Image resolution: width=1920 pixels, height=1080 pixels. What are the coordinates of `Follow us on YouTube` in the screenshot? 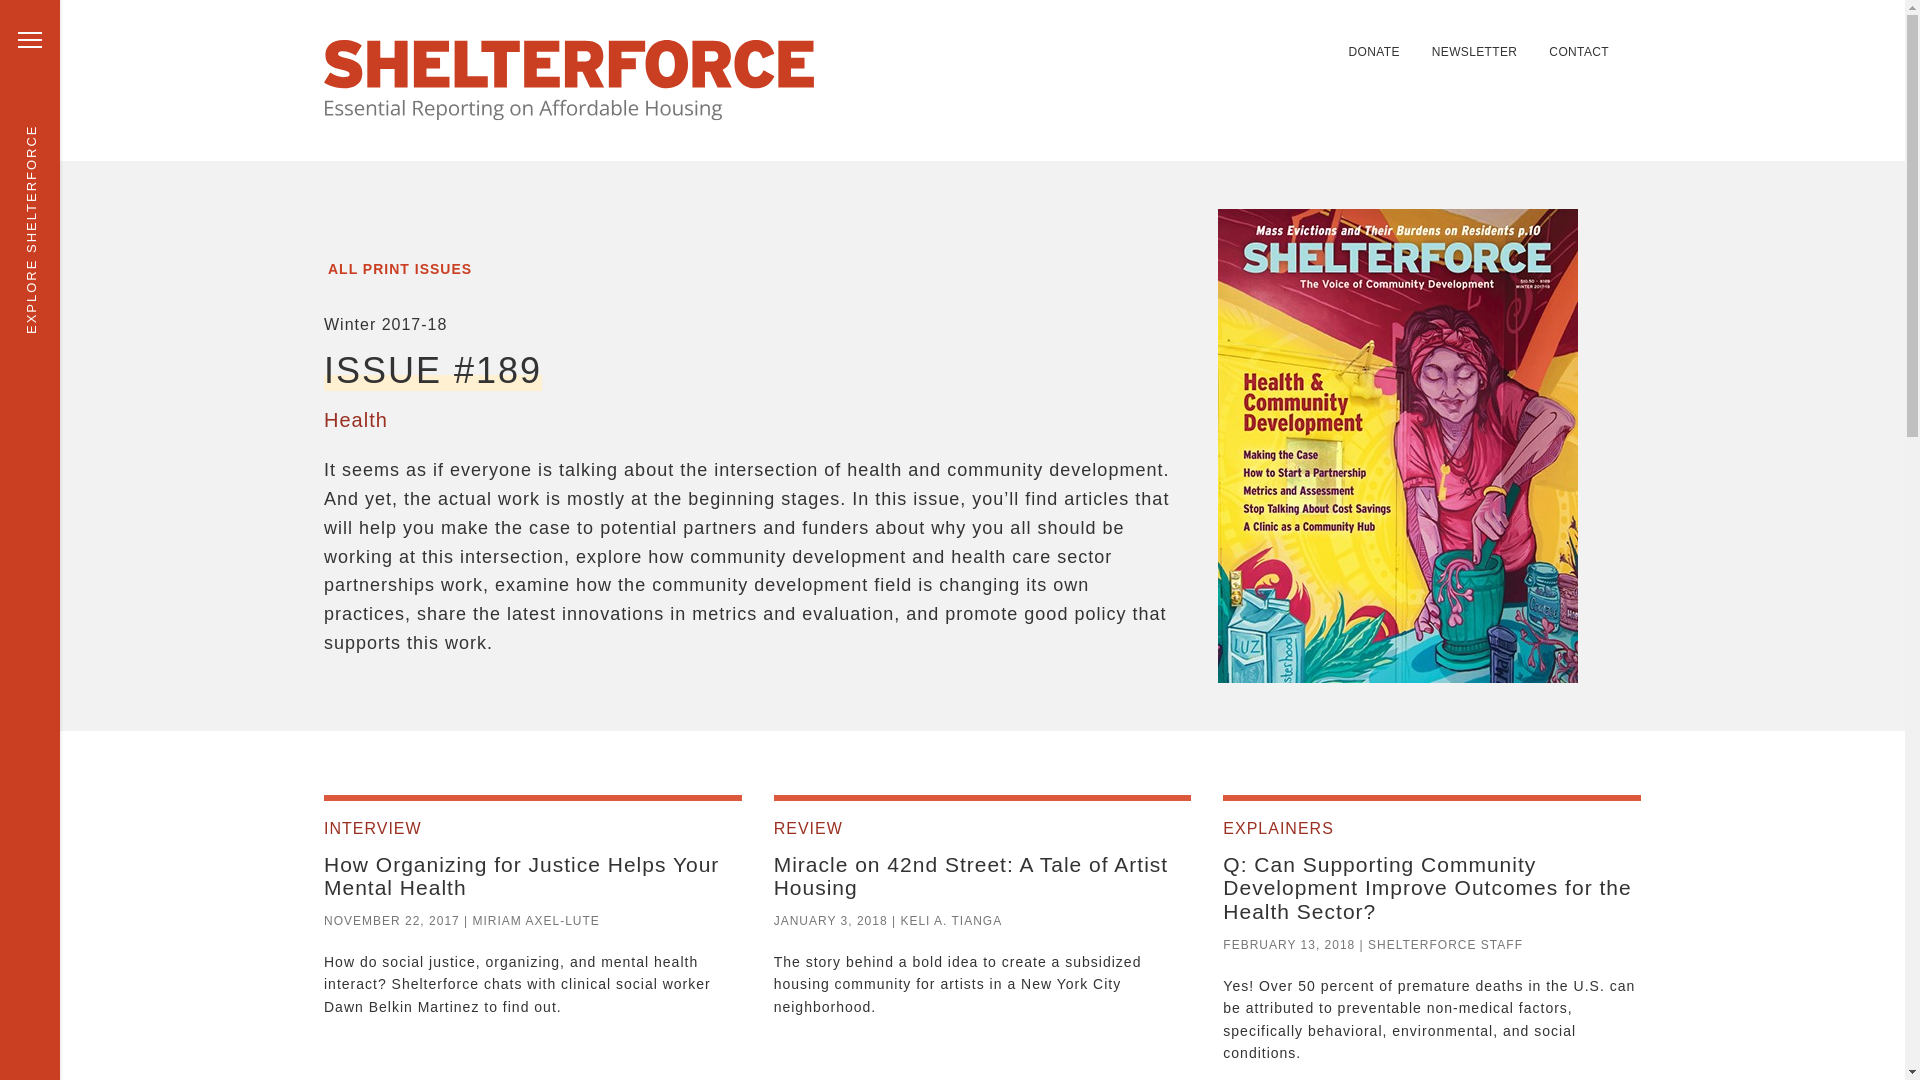 It's located at (1304, 40).